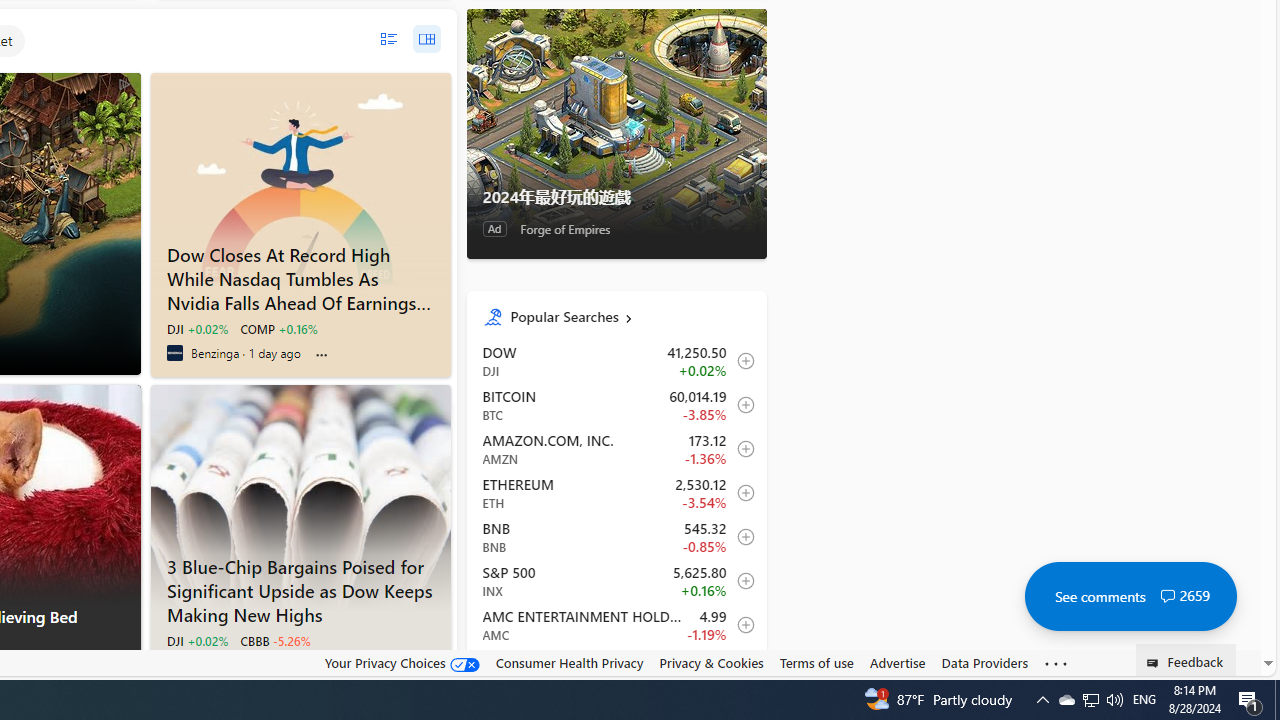 This screenshot has height=720, width=1280. What do you see at coordinates (278, 328) in the screenshot?
I see `COMP +0.16%` at bounding box center [278, 328].